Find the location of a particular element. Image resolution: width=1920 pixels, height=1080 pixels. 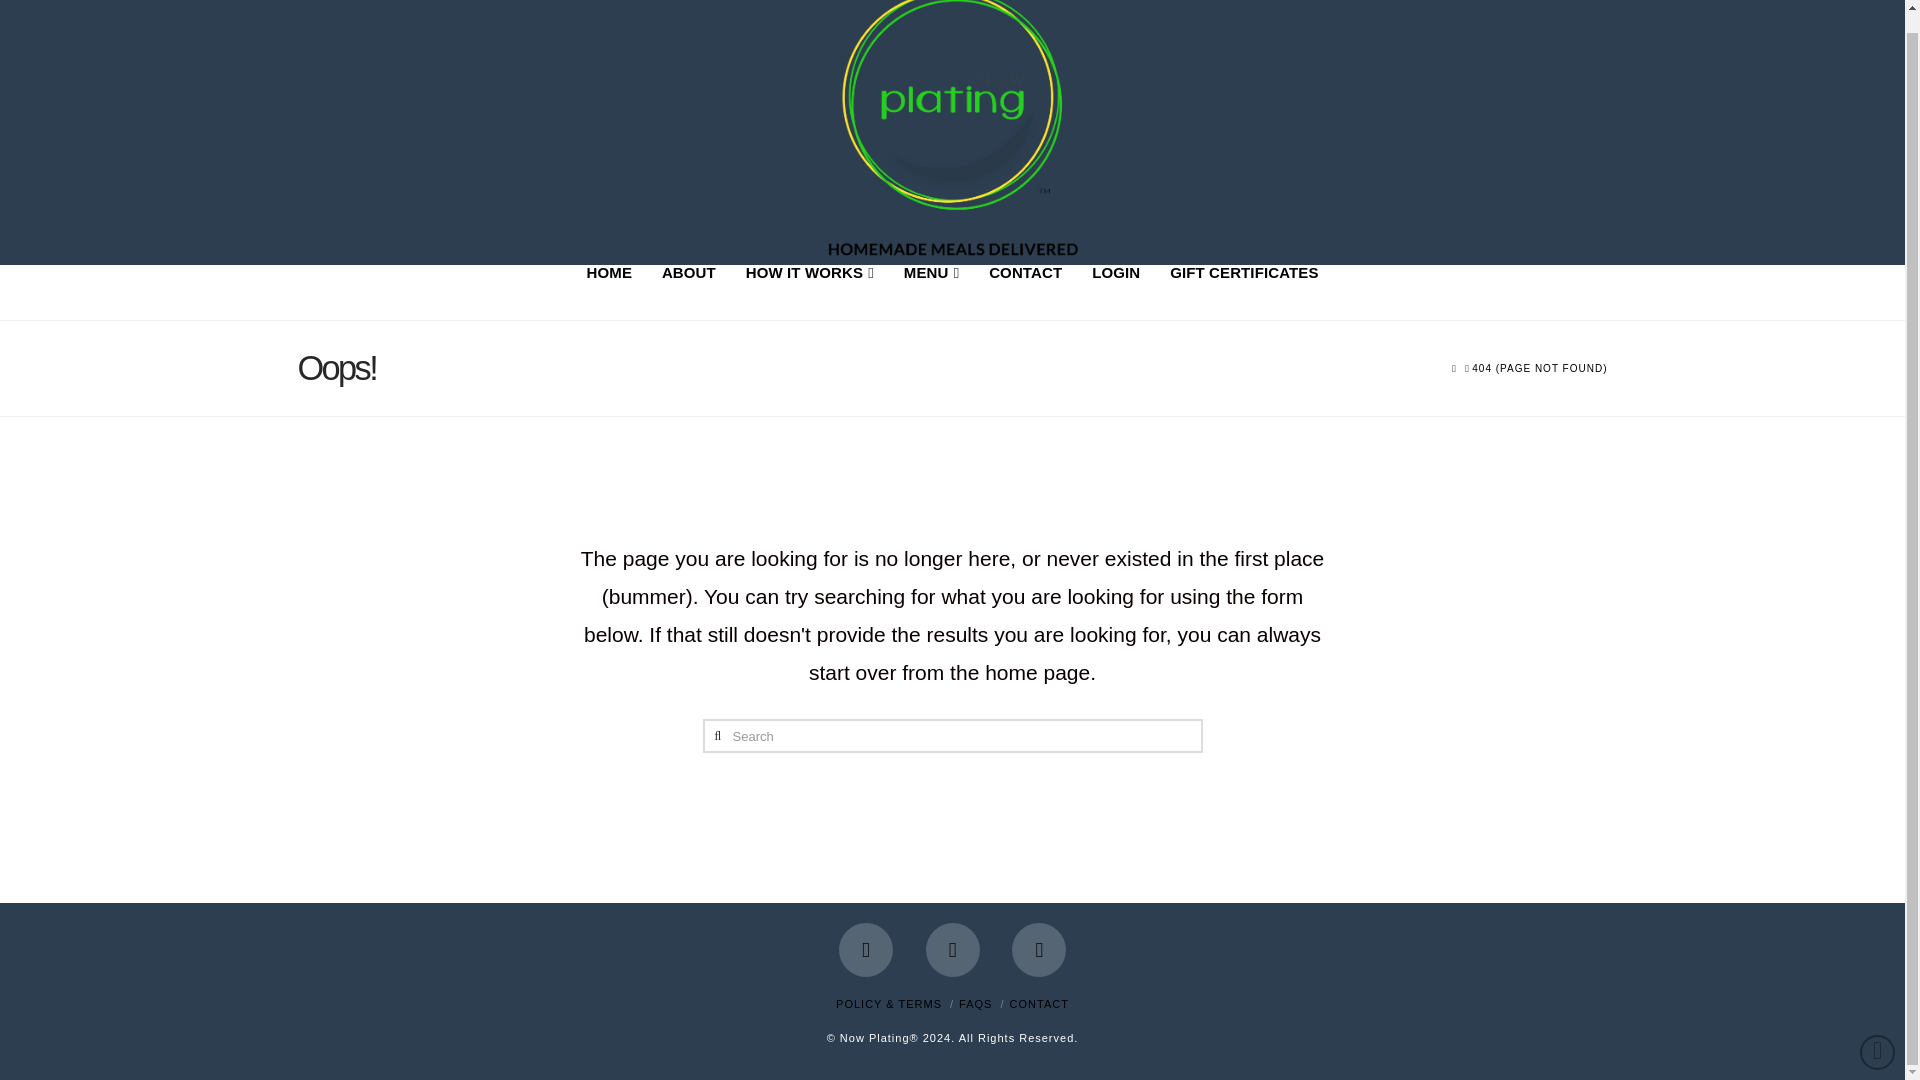

Facebook is located at coordinates (866, 950).